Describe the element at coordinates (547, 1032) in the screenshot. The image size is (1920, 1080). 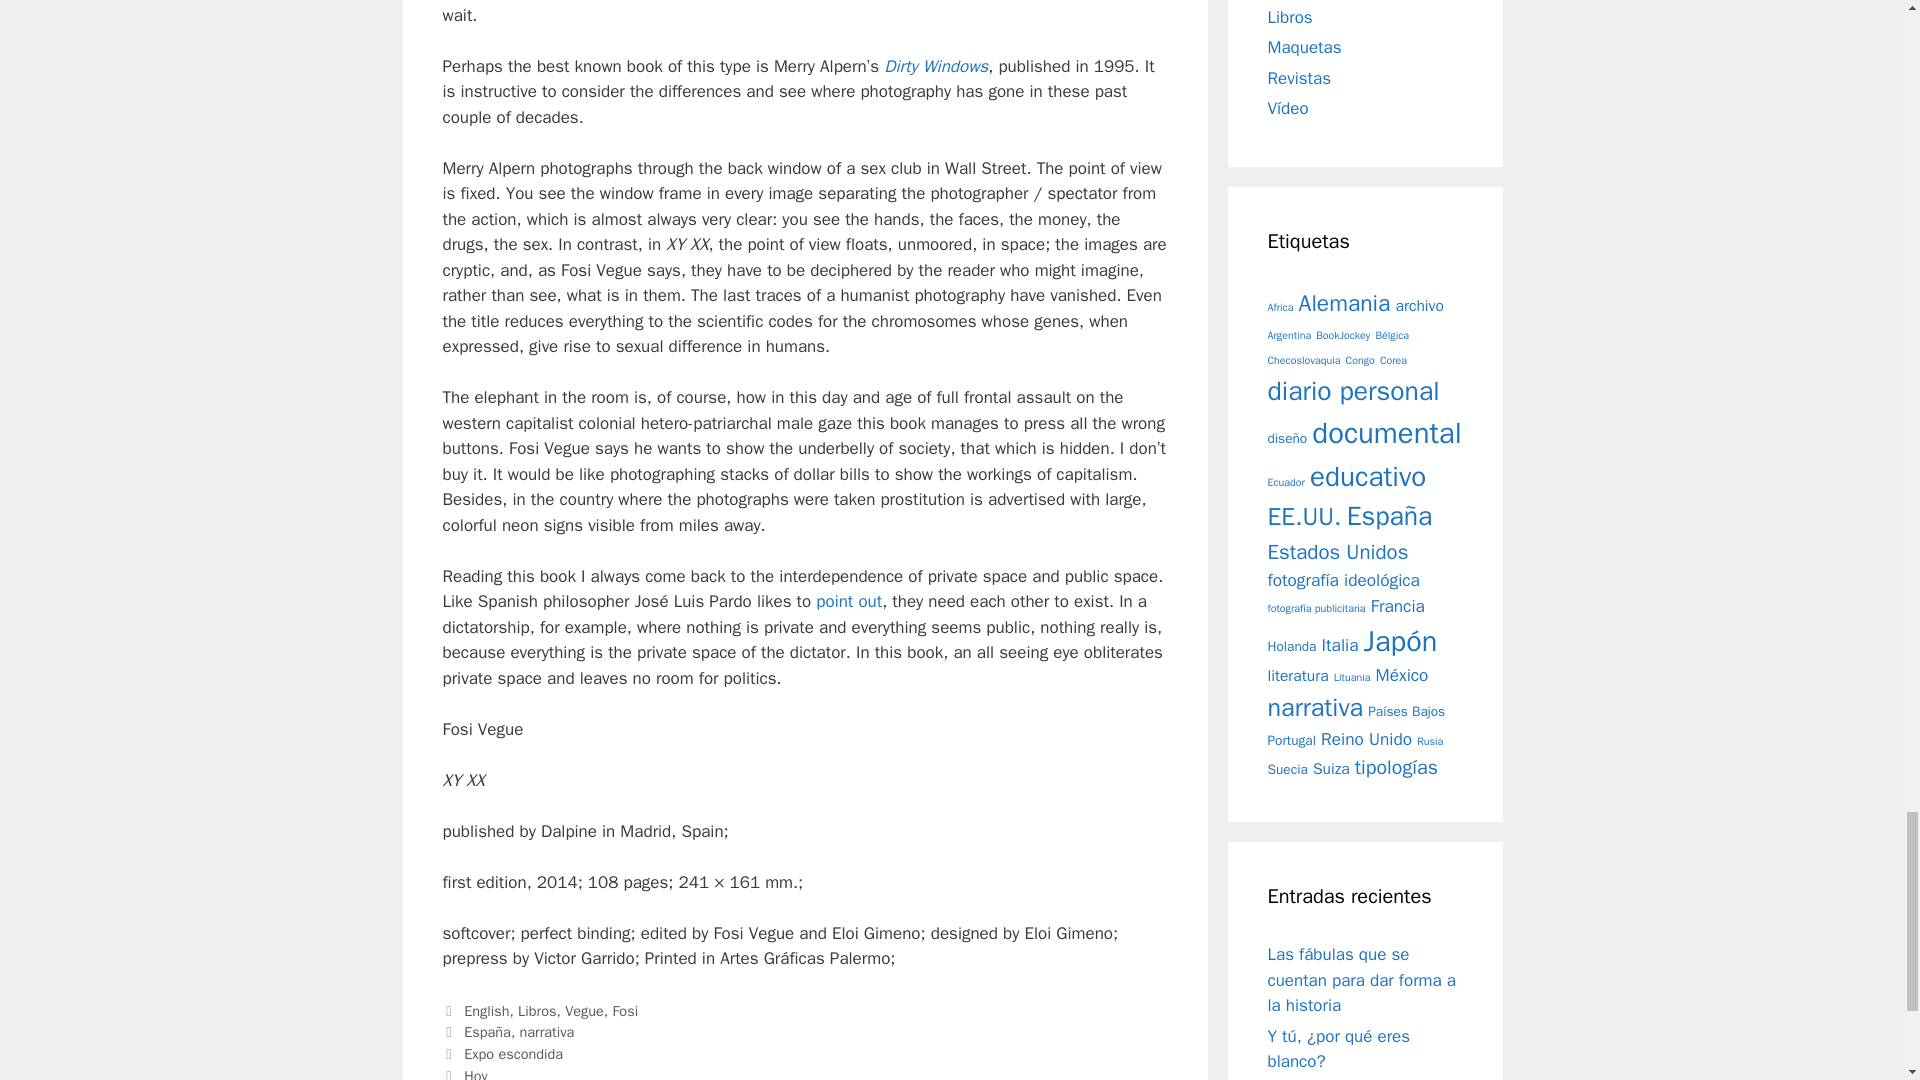
I see `narrativa` at that location.